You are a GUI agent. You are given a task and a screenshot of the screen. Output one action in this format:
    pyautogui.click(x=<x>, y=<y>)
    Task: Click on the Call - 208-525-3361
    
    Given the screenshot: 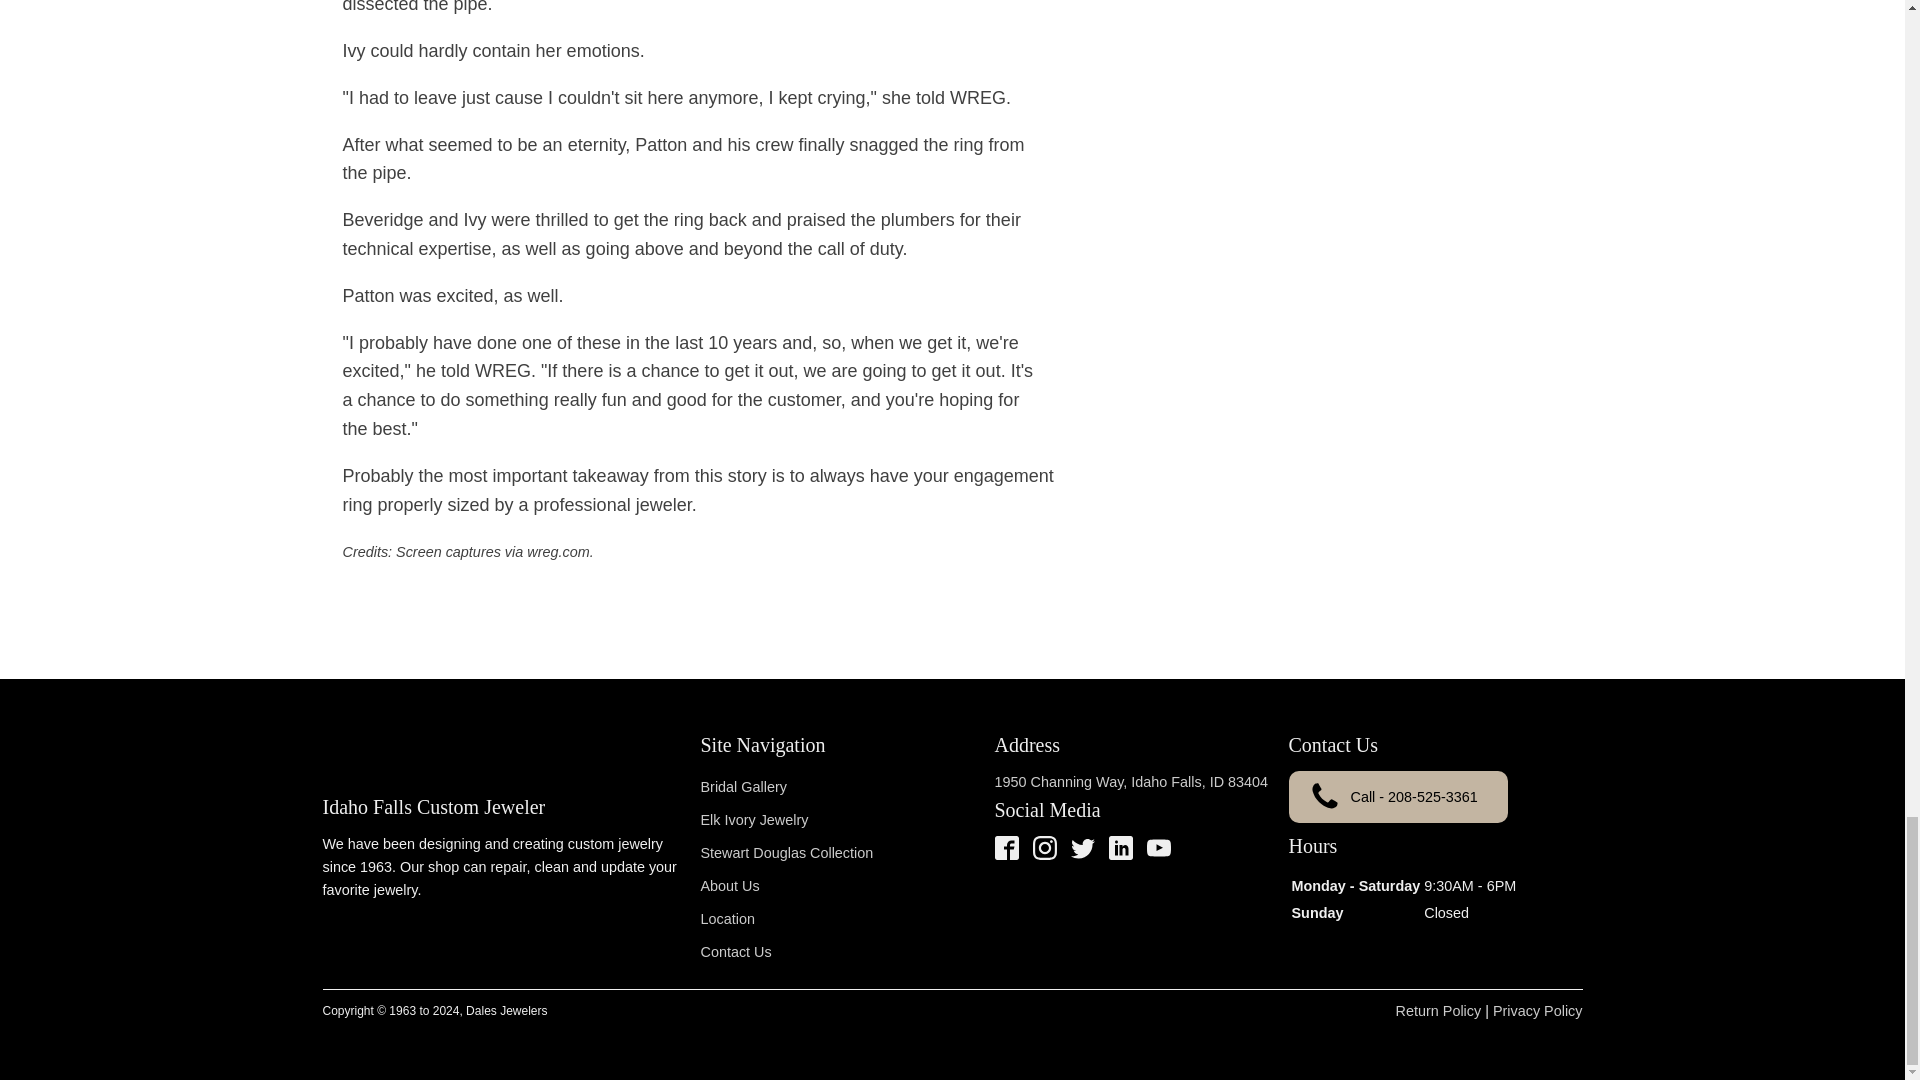 What is the action you would take?
    pyautogui.click(x=1398, y=796)
    